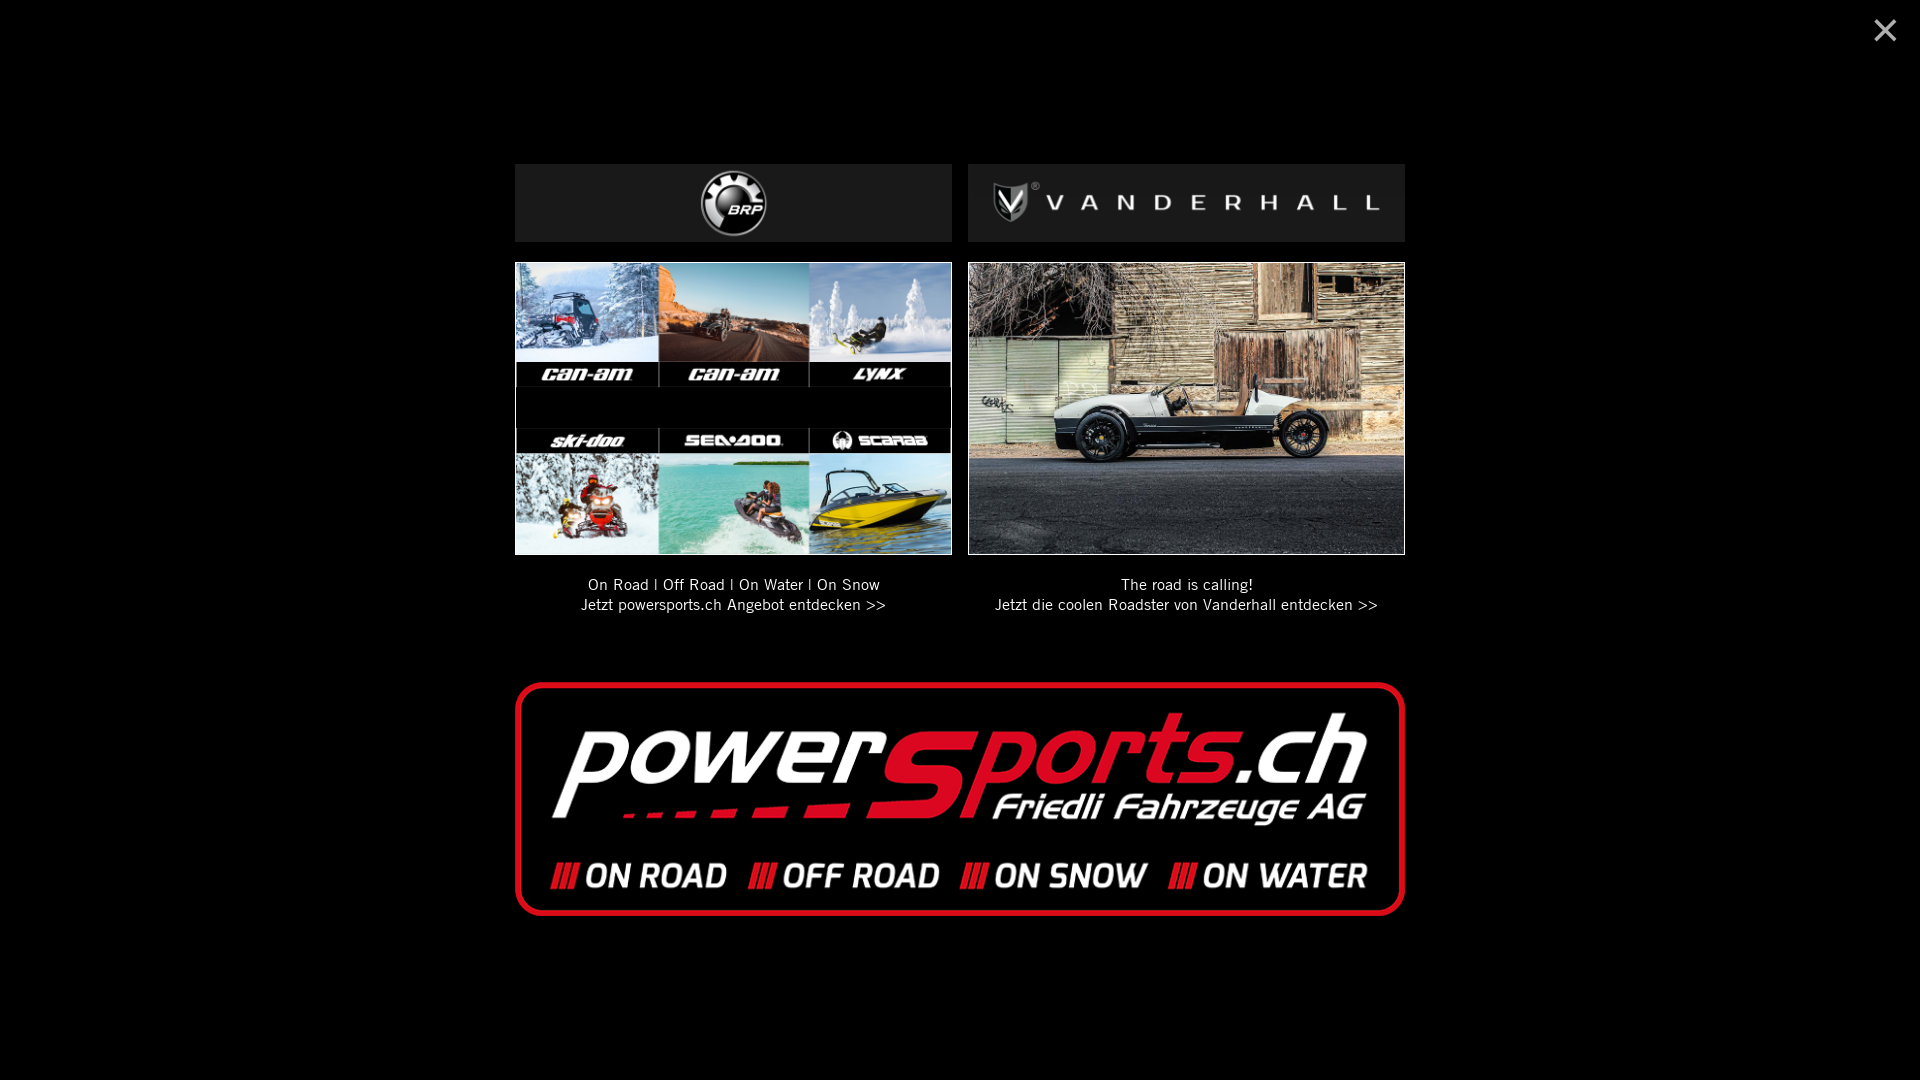  What do you see at coordinates (784, 35) in the screenshot?
I see `News & Events` at bounding box center [784, 35].